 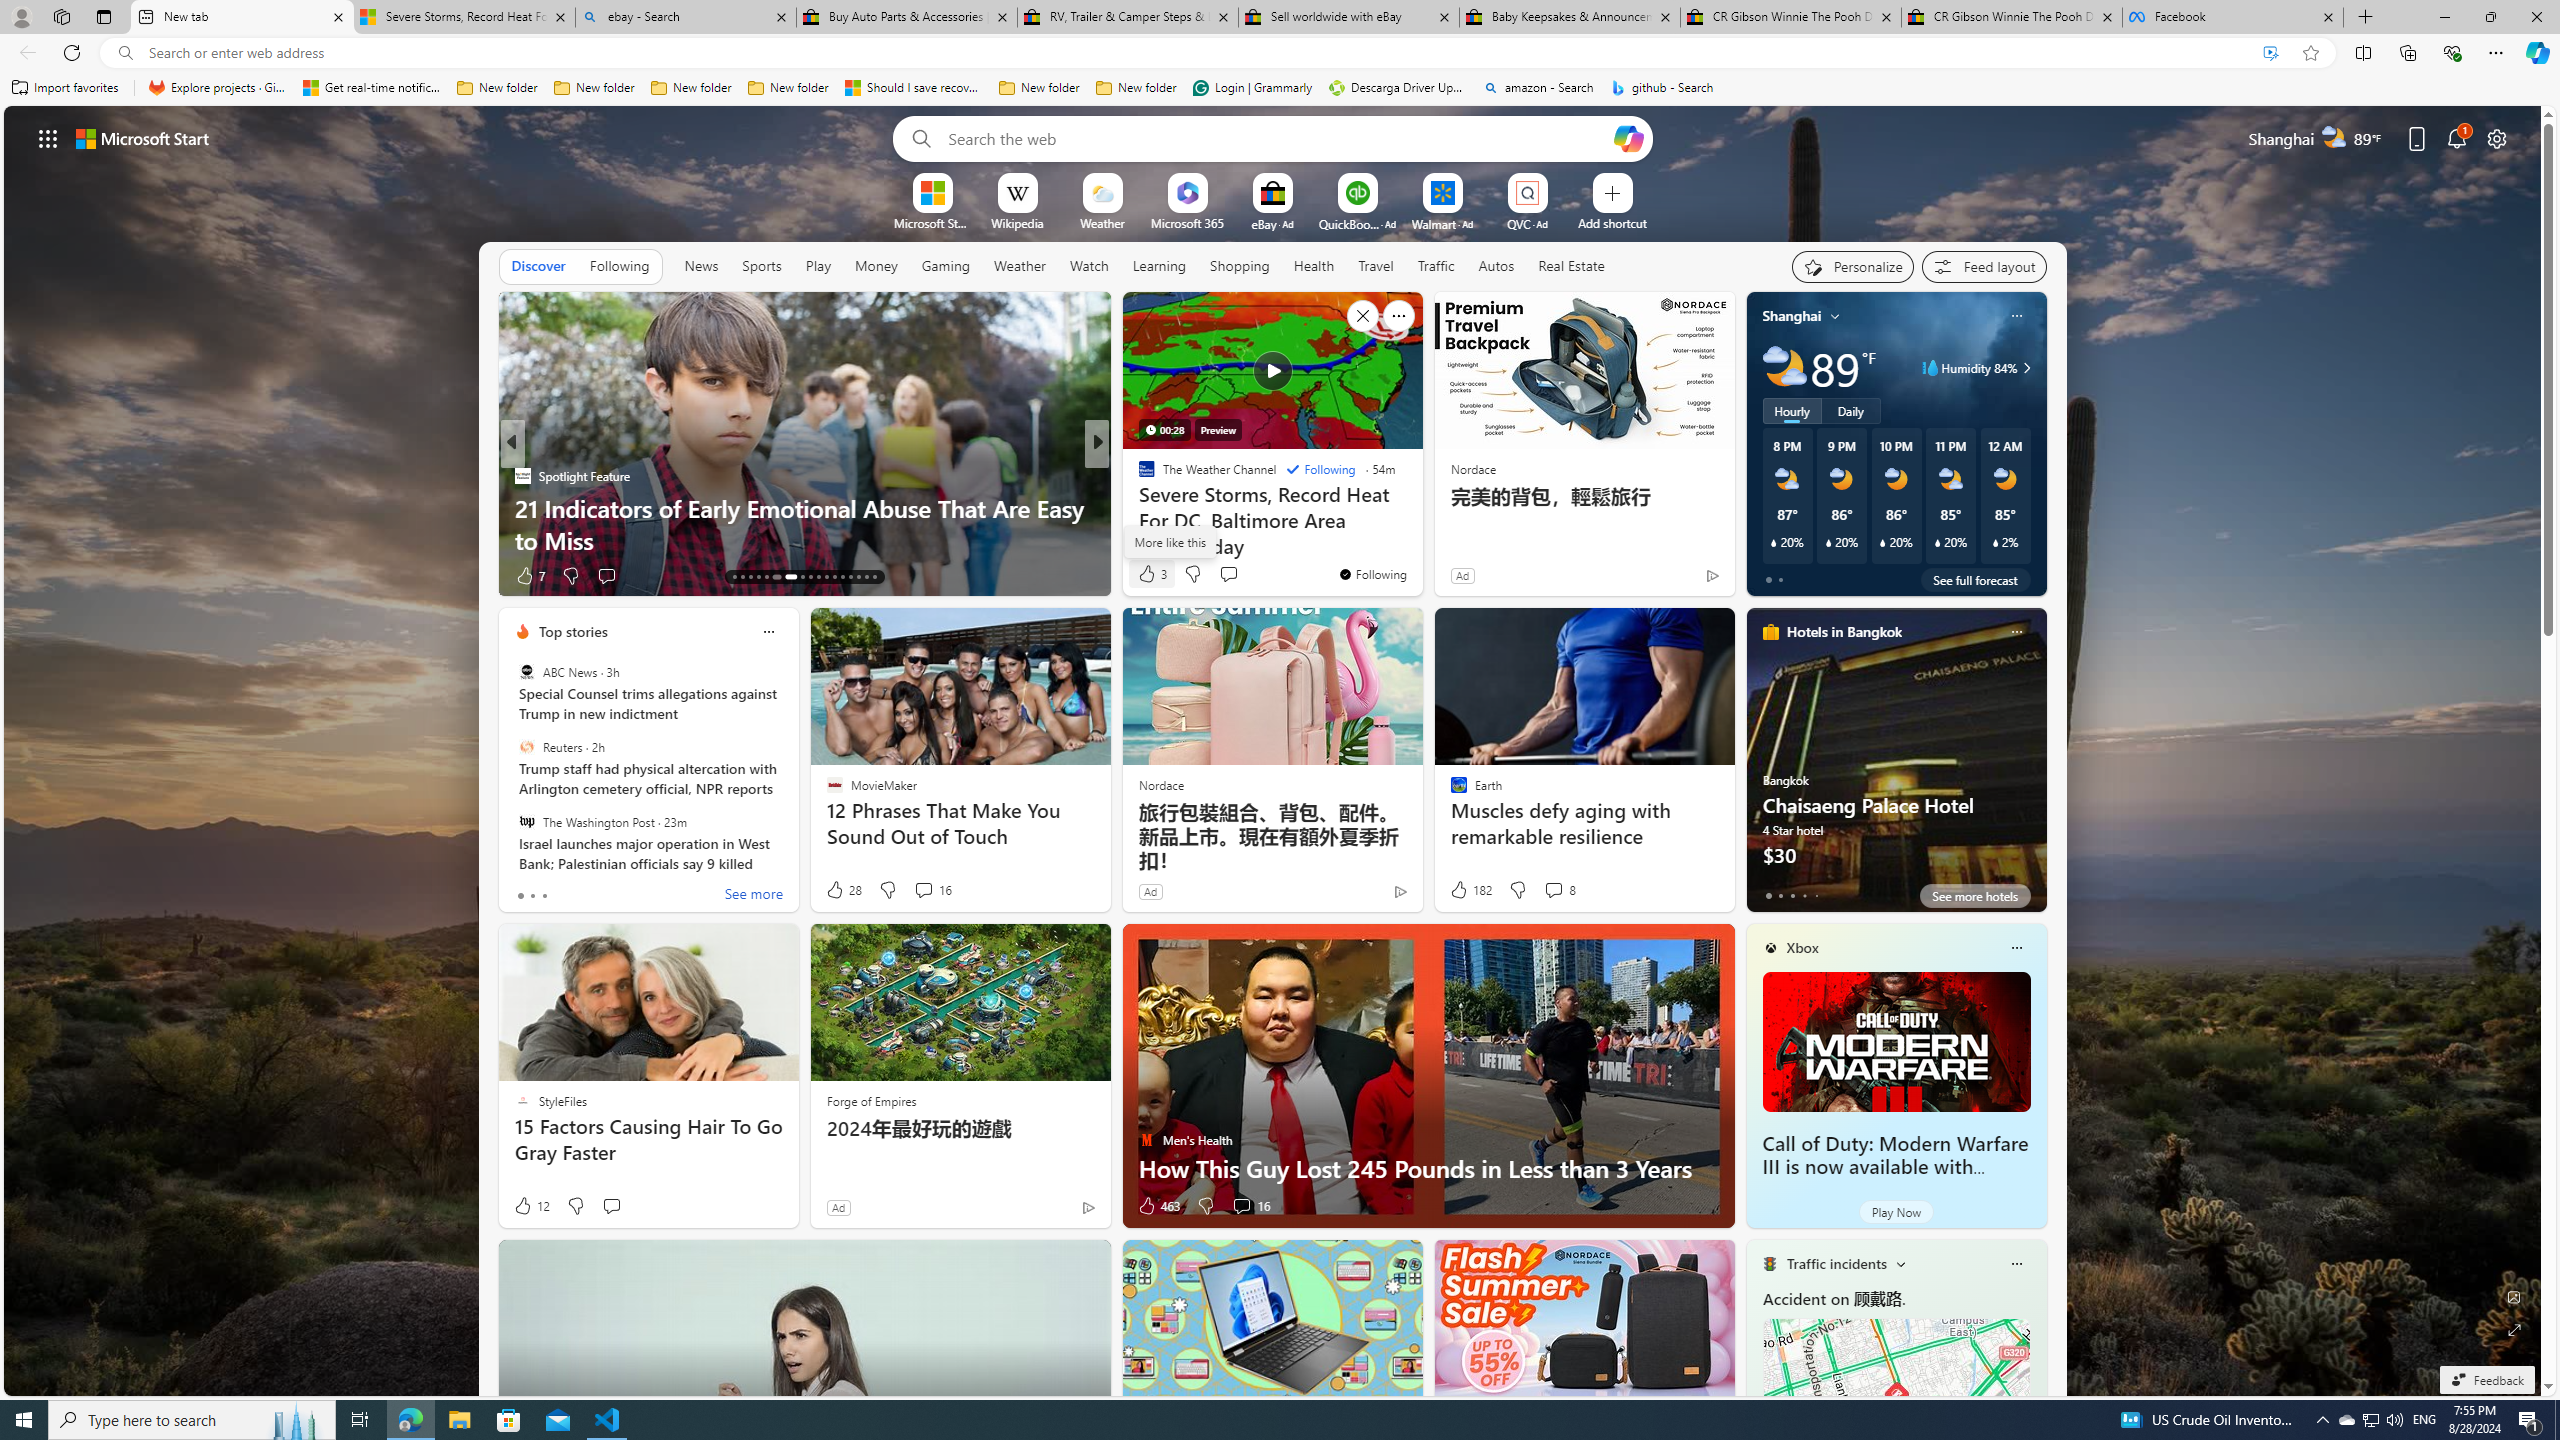 I want to click on The Washington Post, so click(x=526, y=821).